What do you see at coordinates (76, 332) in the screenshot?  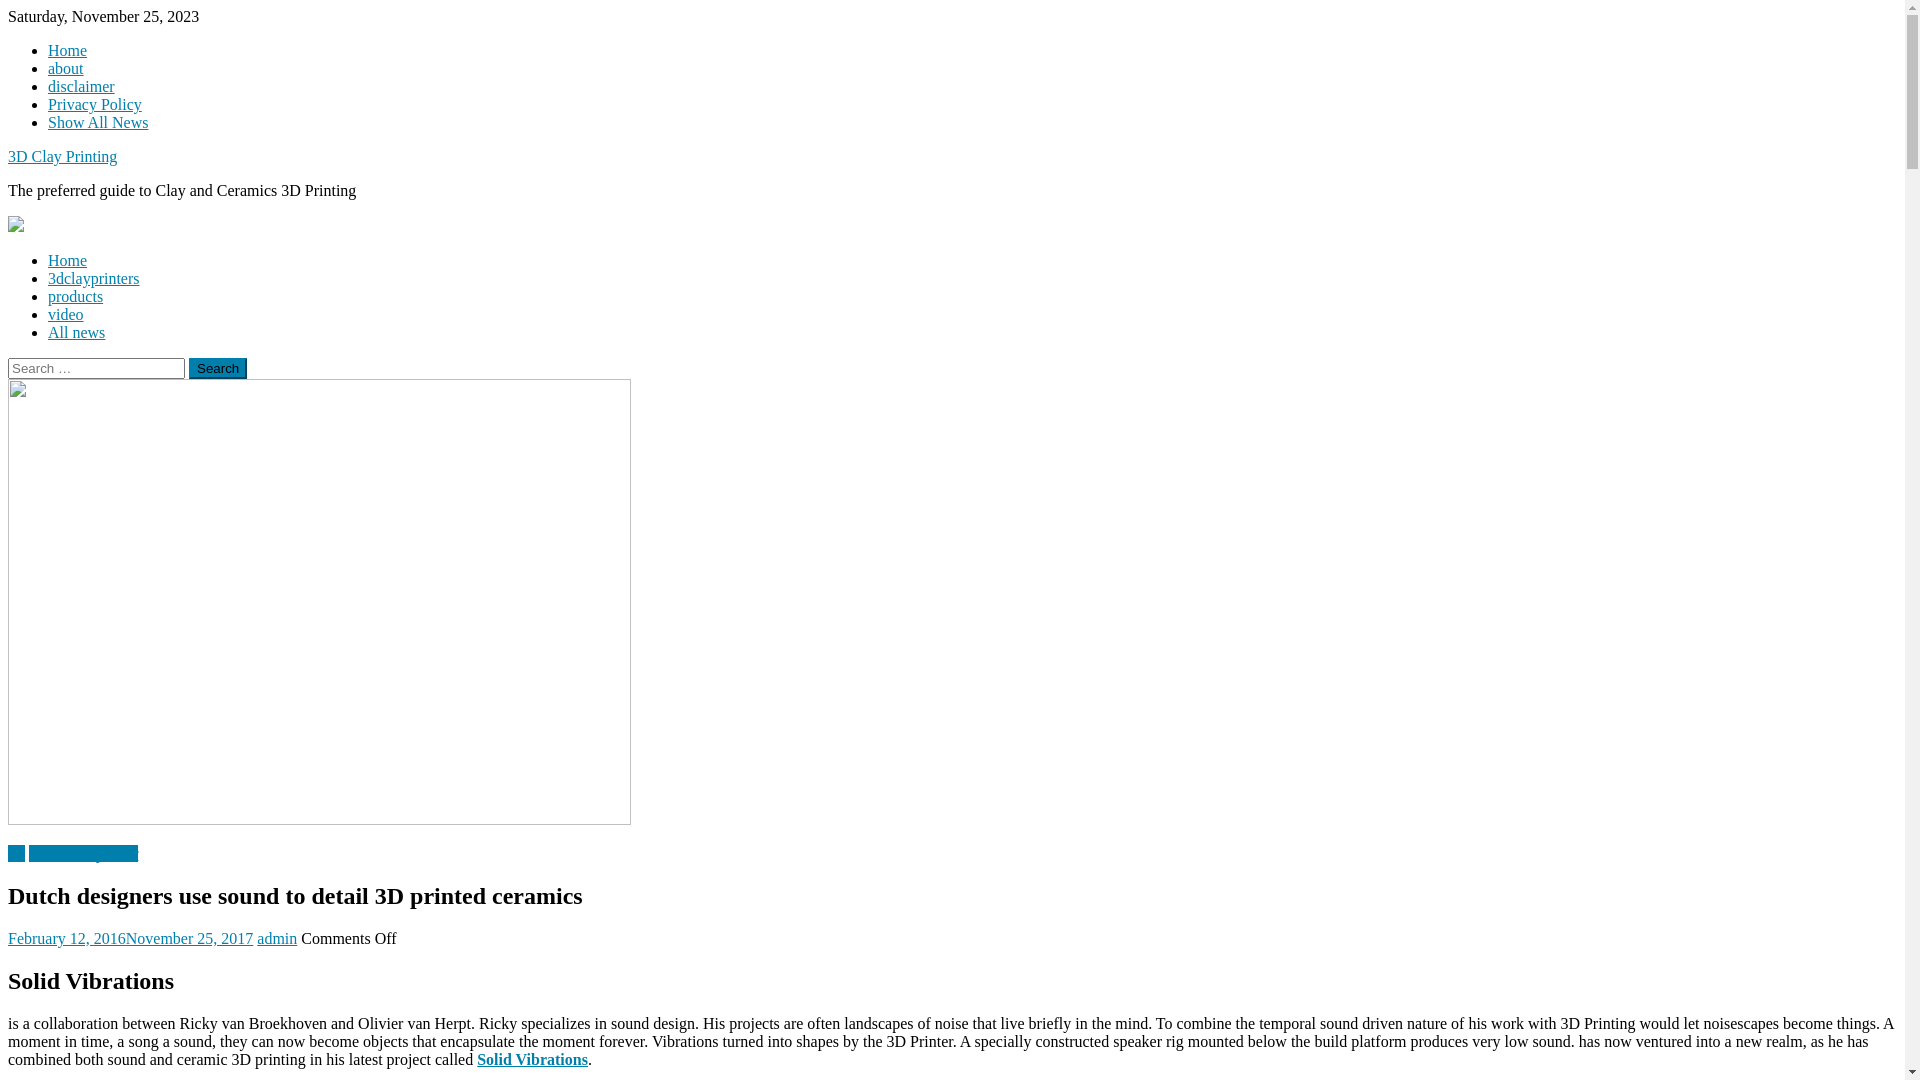 I see `All news` at bounding box center [76, 332].